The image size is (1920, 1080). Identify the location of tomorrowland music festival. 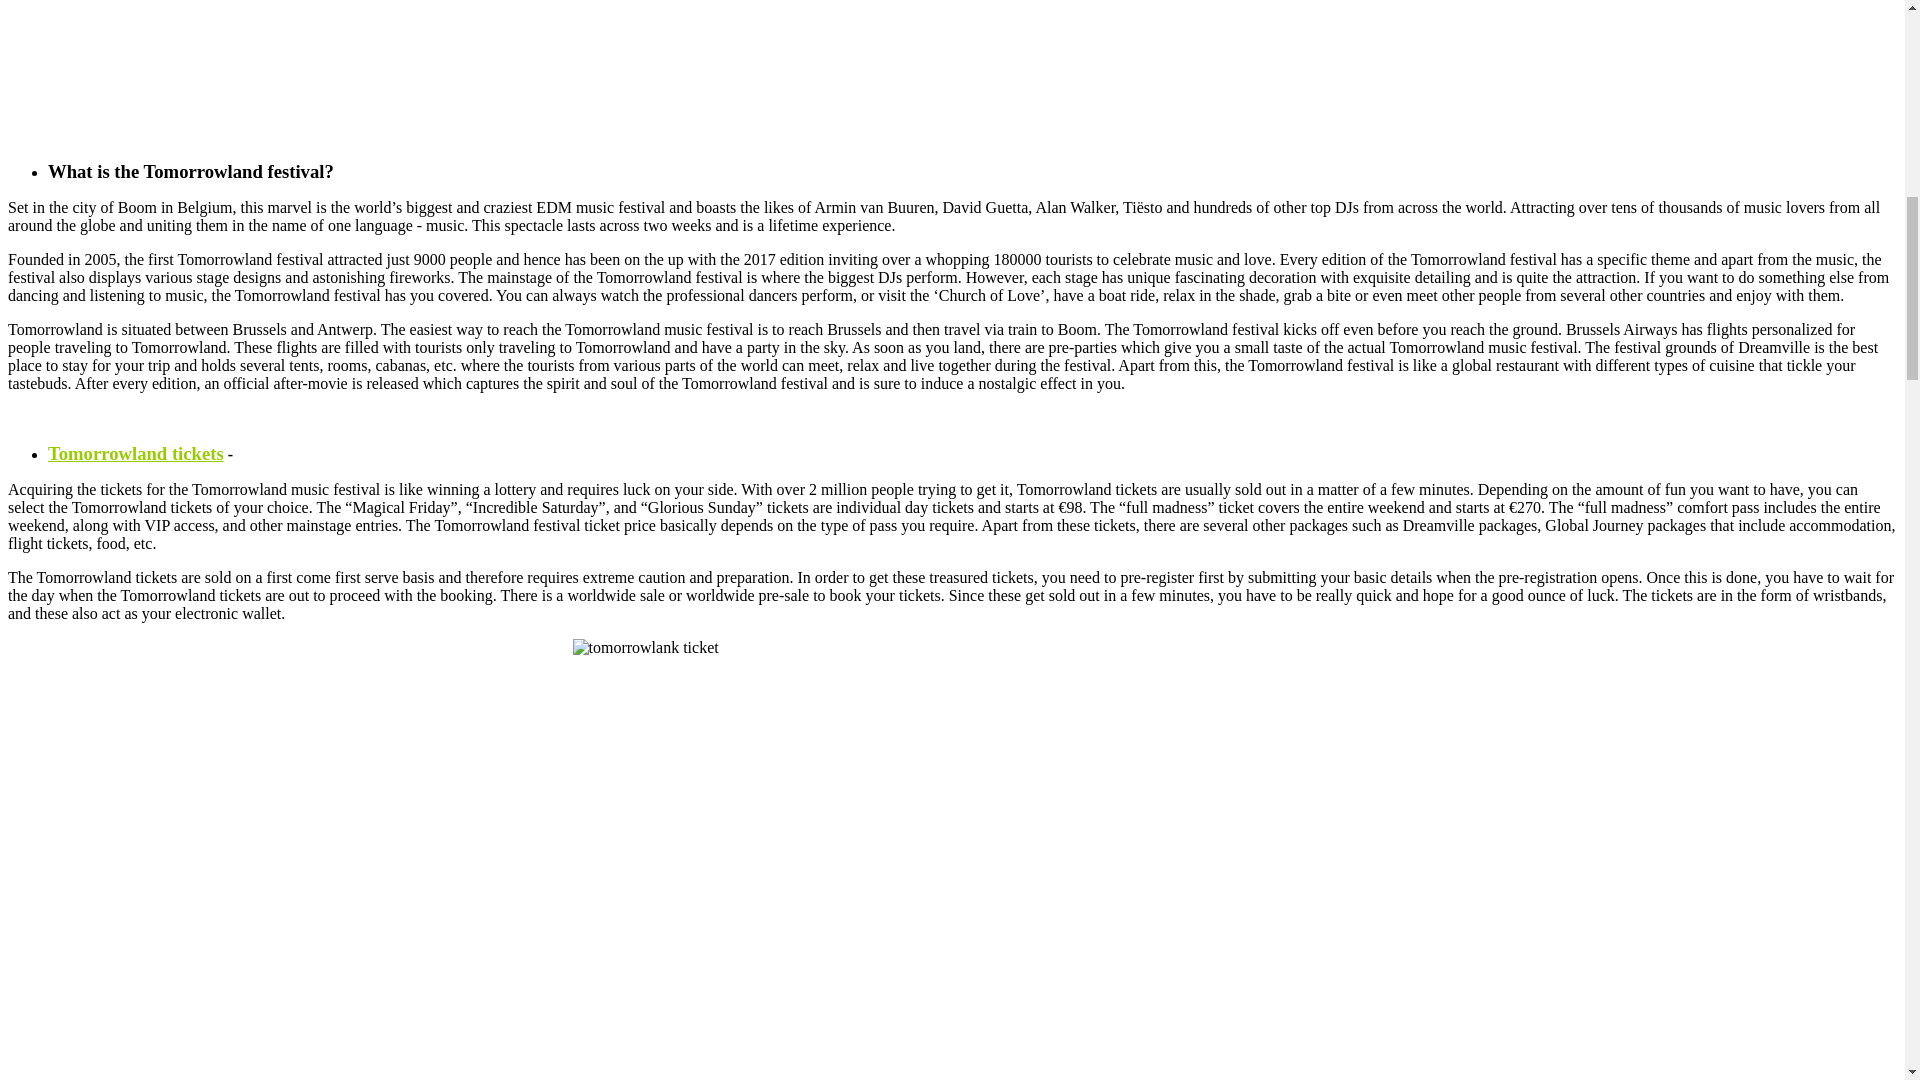
(952, 38).